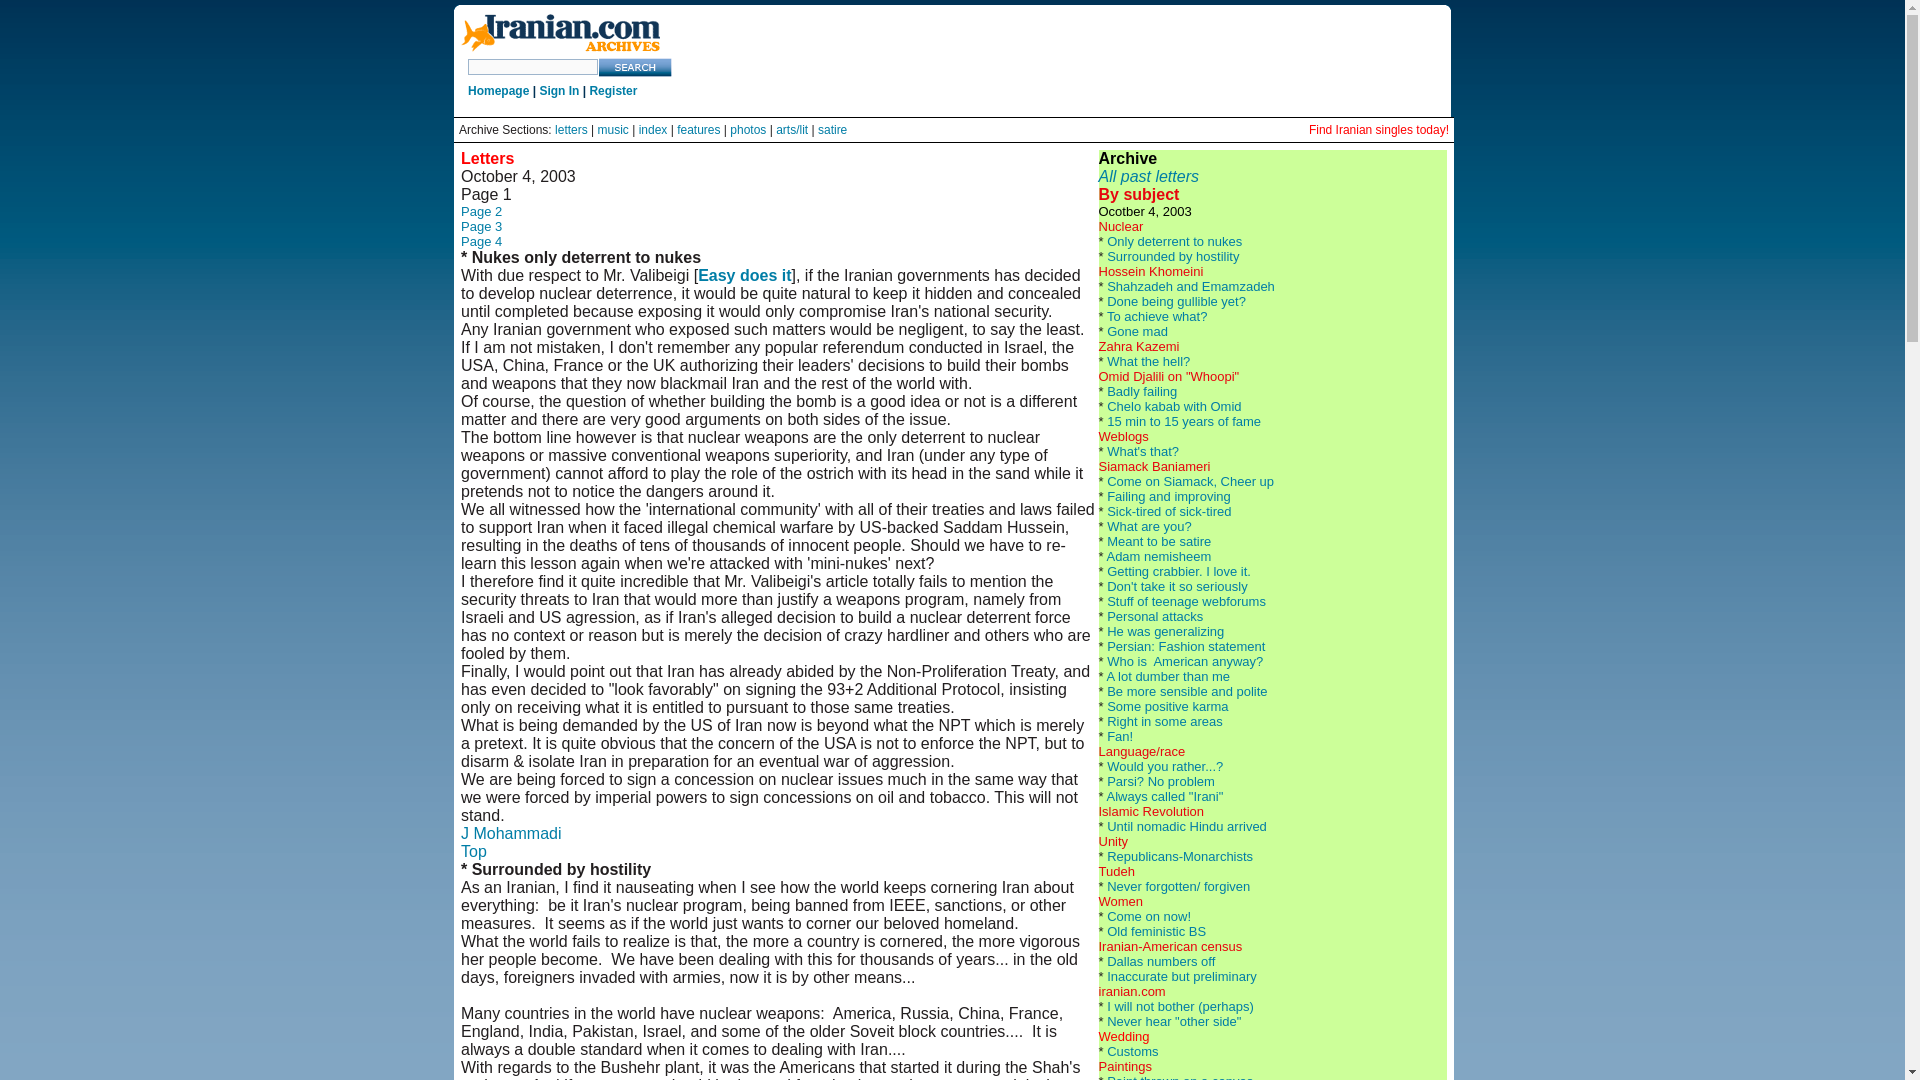 Image resolution: width=1920 pixels, height=1080 pixels. What do you see at coordinates (560, 52) in the screenshot?
I see `Home` at bounding box center [560, 52].